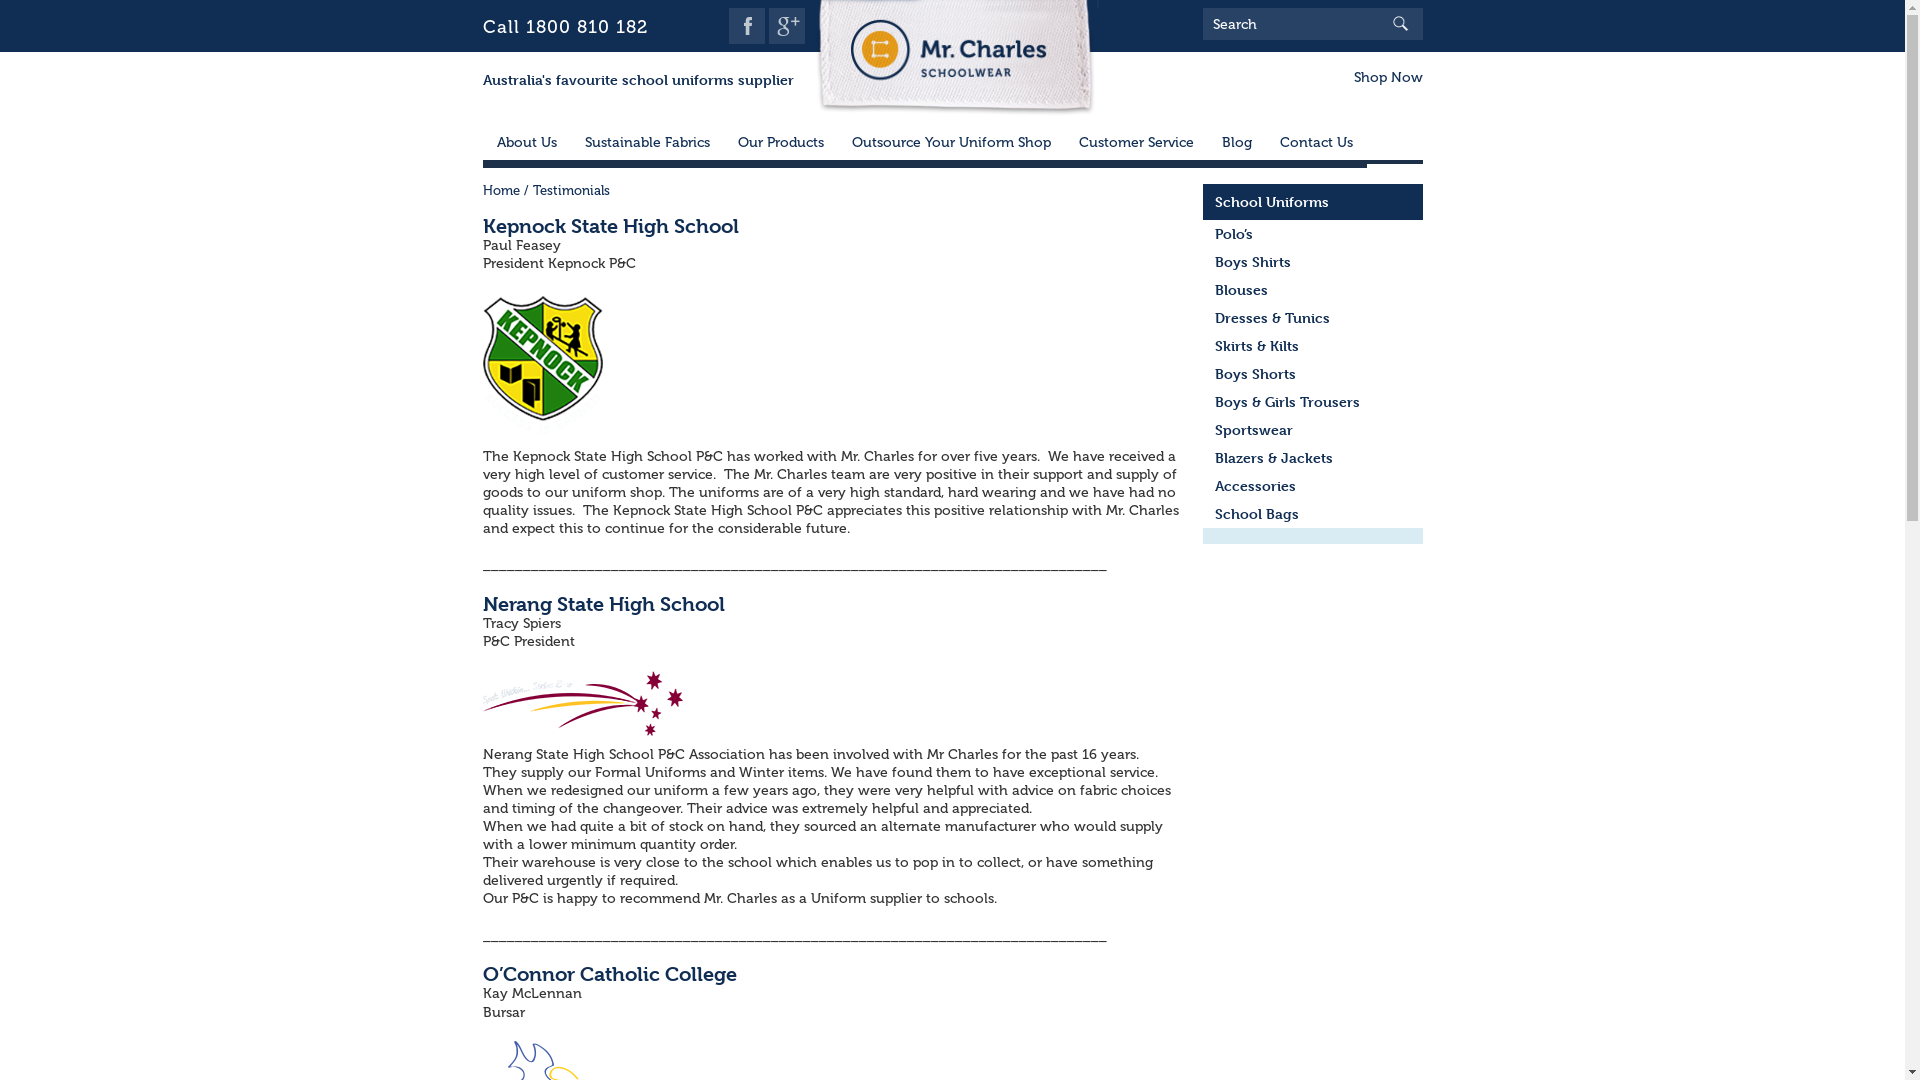 The height and width of the screenshot is (1080, 1920). I want to click on submit, so click(1408, 24).